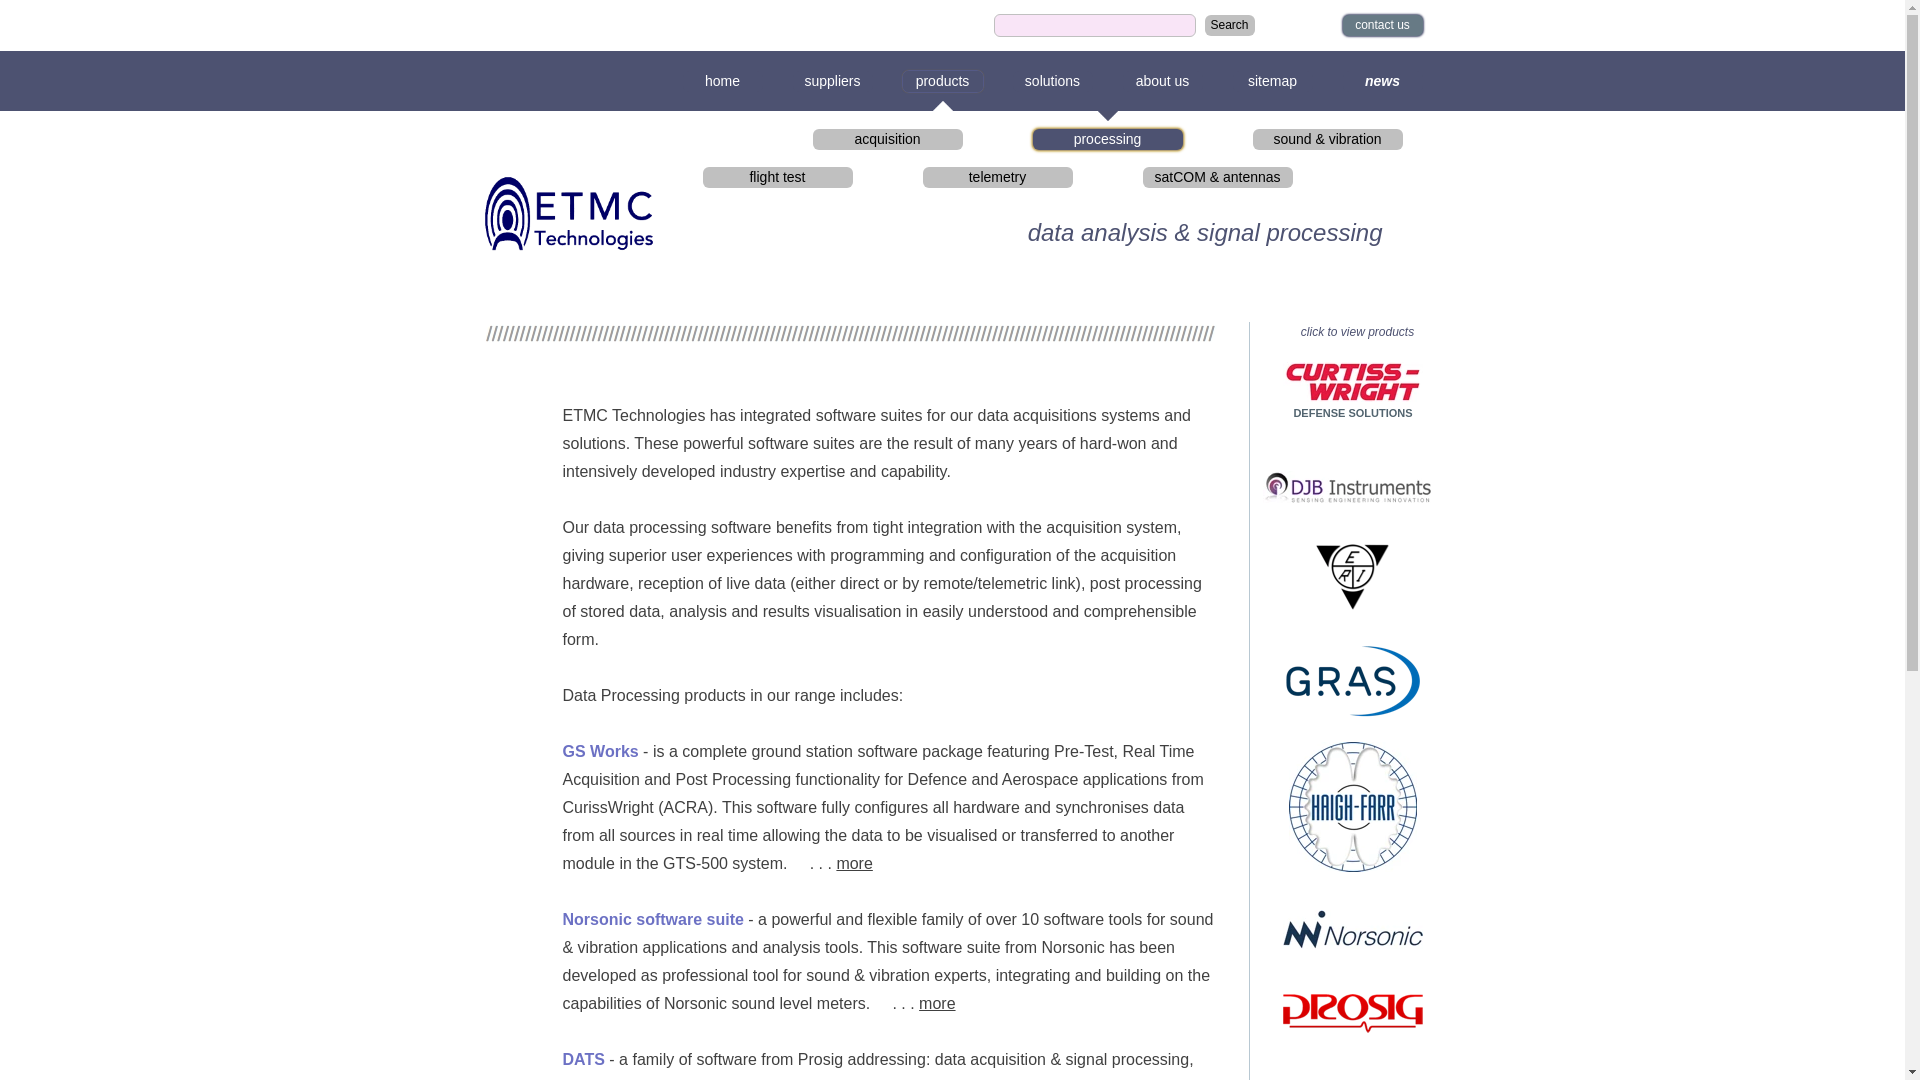  Describe the element at coordinates (777, 180) in the screenshot. I see `flight test` at that location.